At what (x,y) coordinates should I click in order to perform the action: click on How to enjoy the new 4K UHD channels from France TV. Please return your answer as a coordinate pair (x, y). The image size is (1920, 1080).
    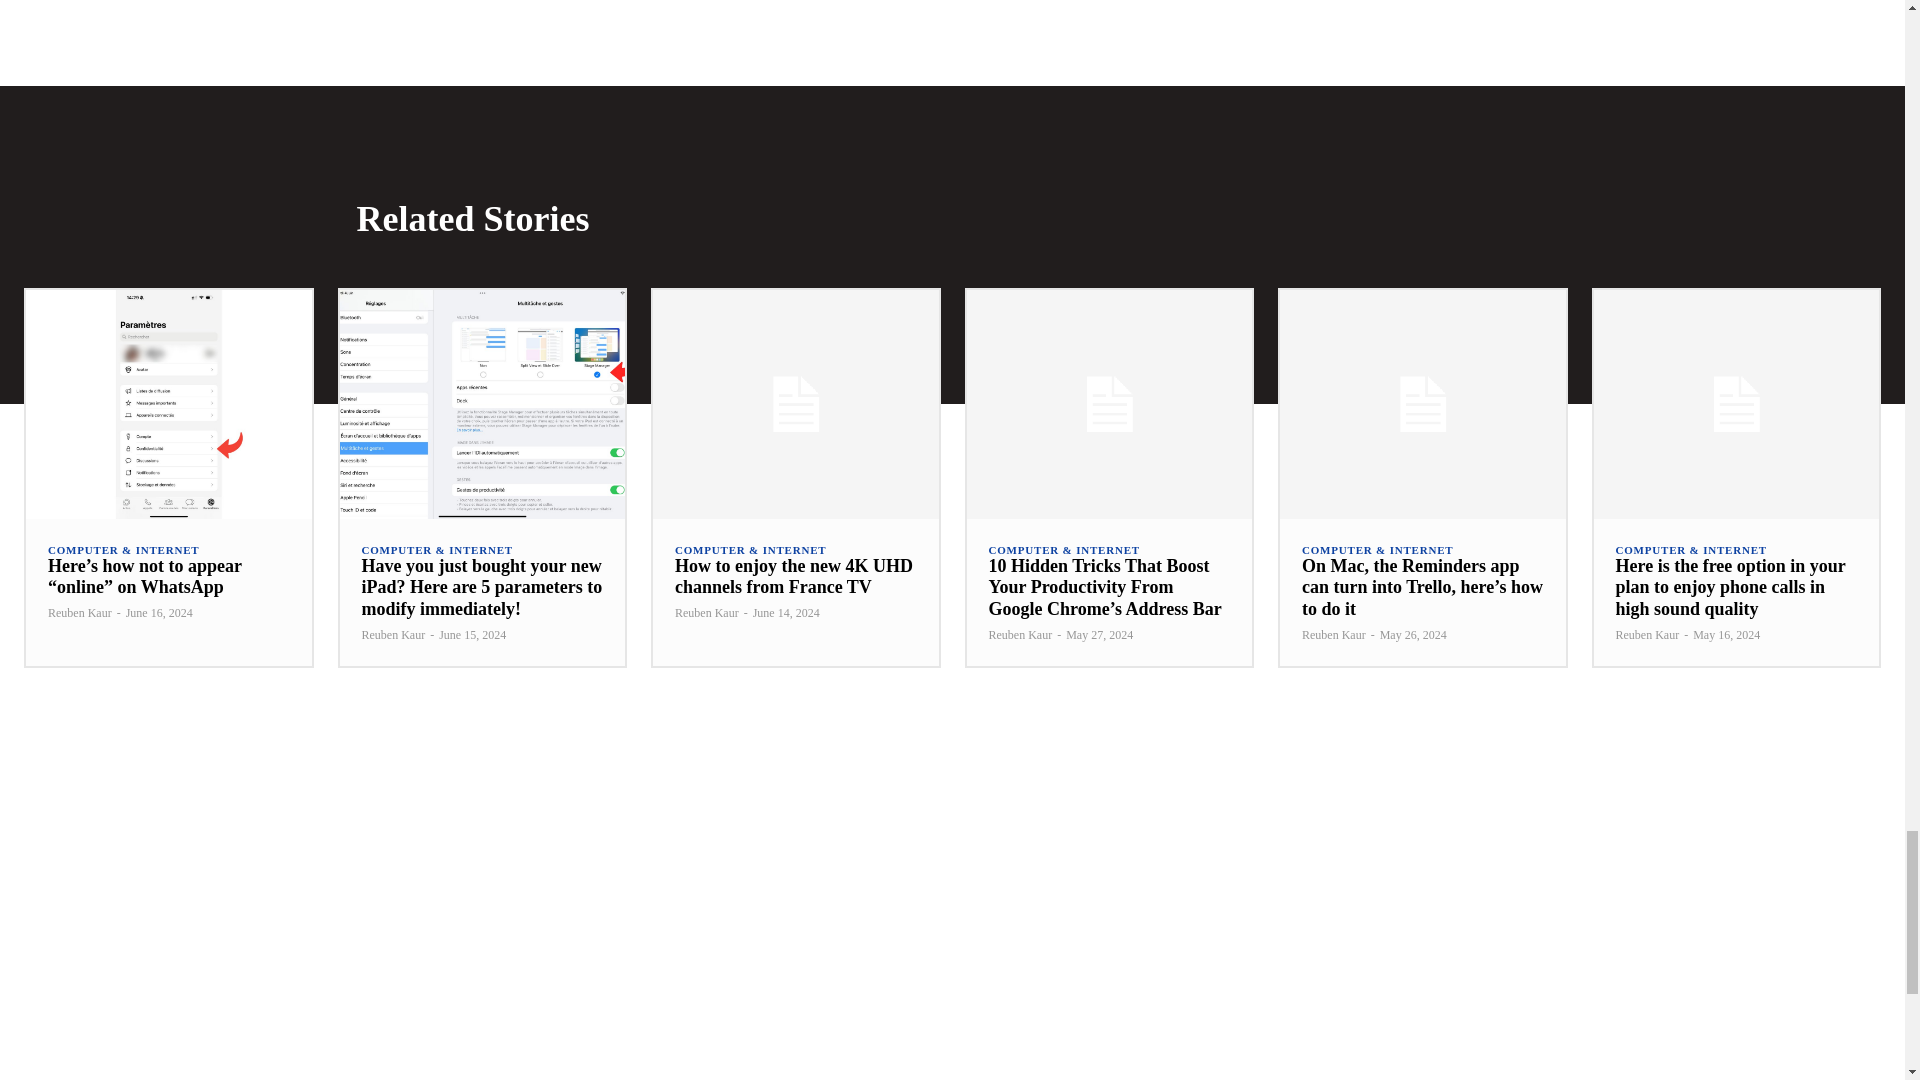
    Looking at the image, I should click on (794, 577).